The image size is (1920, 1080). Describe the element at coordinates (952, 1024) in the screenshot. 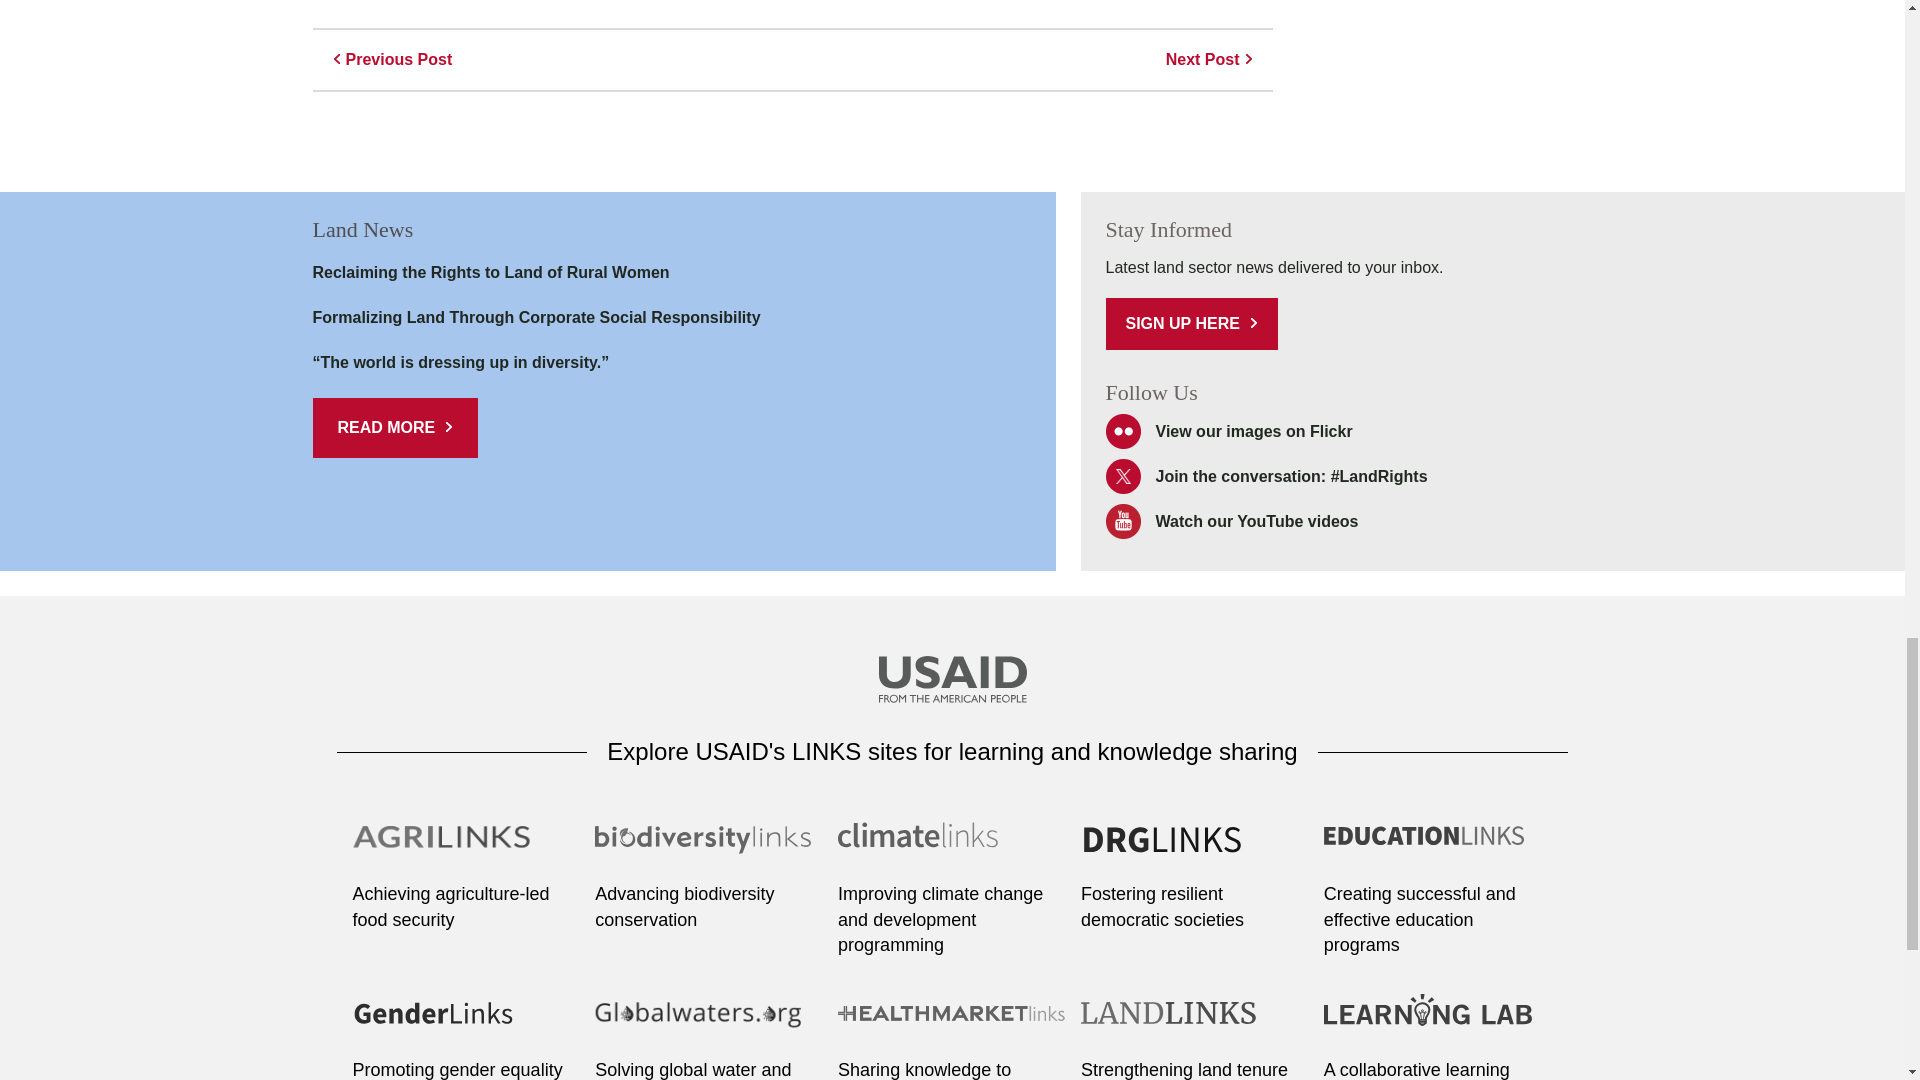

I see `Go to Healthmarket Links` at that location.